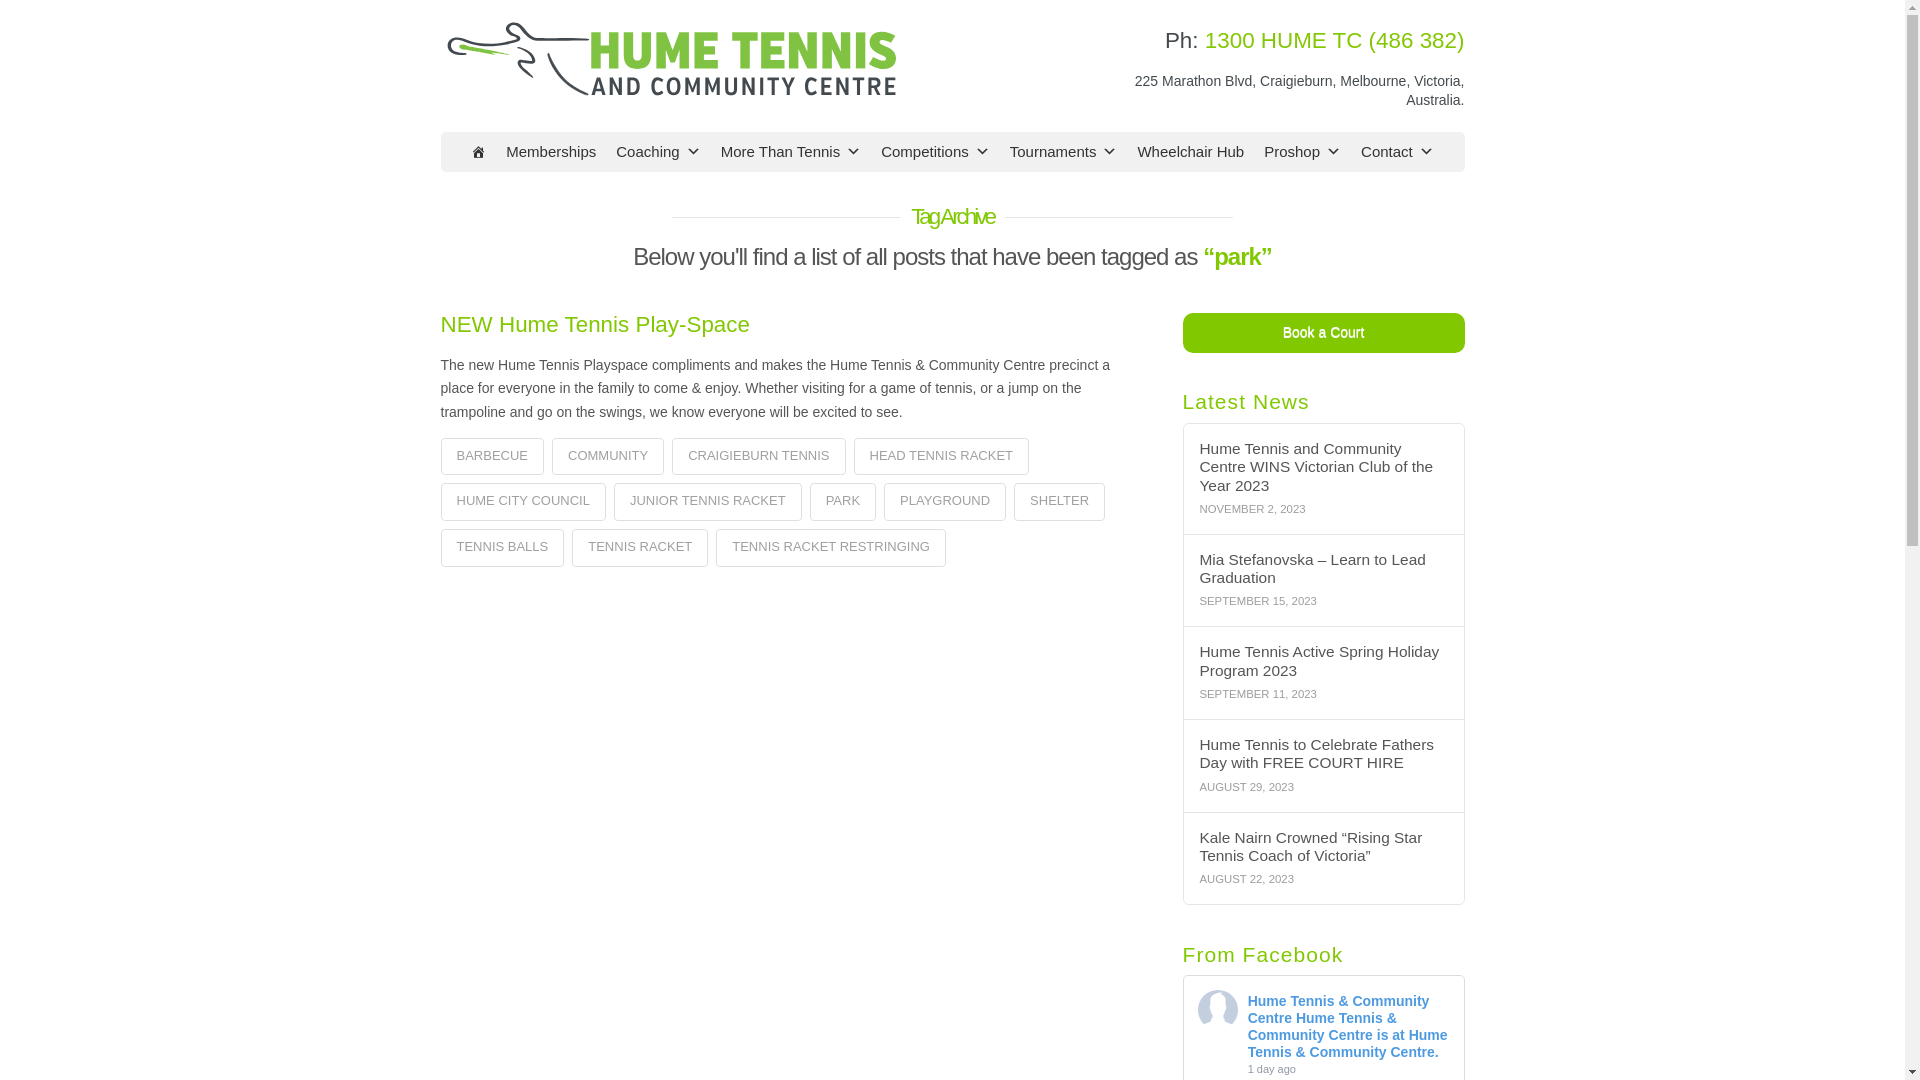 Image resolution: width=1920 pixels, height=1080 pixels. I want to click on CRAIGIEBURN TENNIS, so click(758, 457).